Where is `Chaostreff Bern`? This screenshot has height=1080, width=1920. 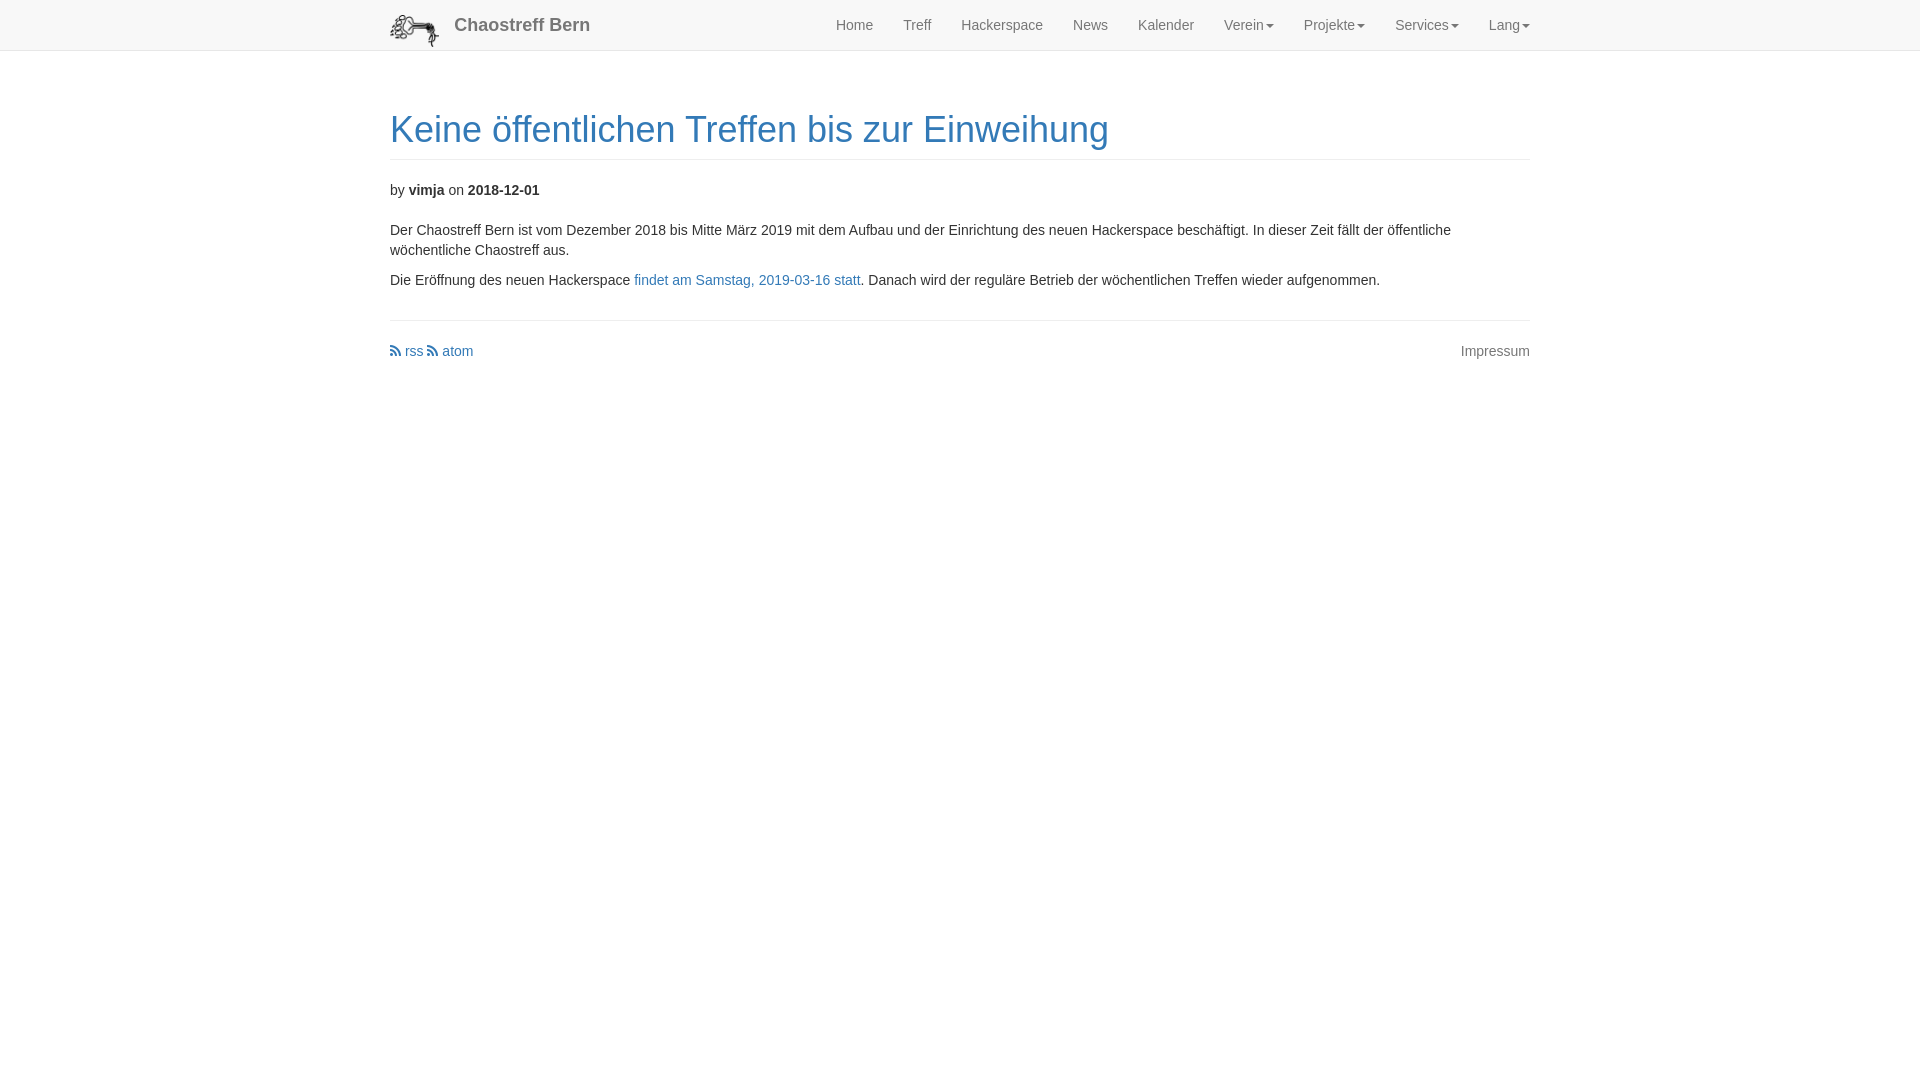
Chaostreff Bern is located at coordinates (522, 25).